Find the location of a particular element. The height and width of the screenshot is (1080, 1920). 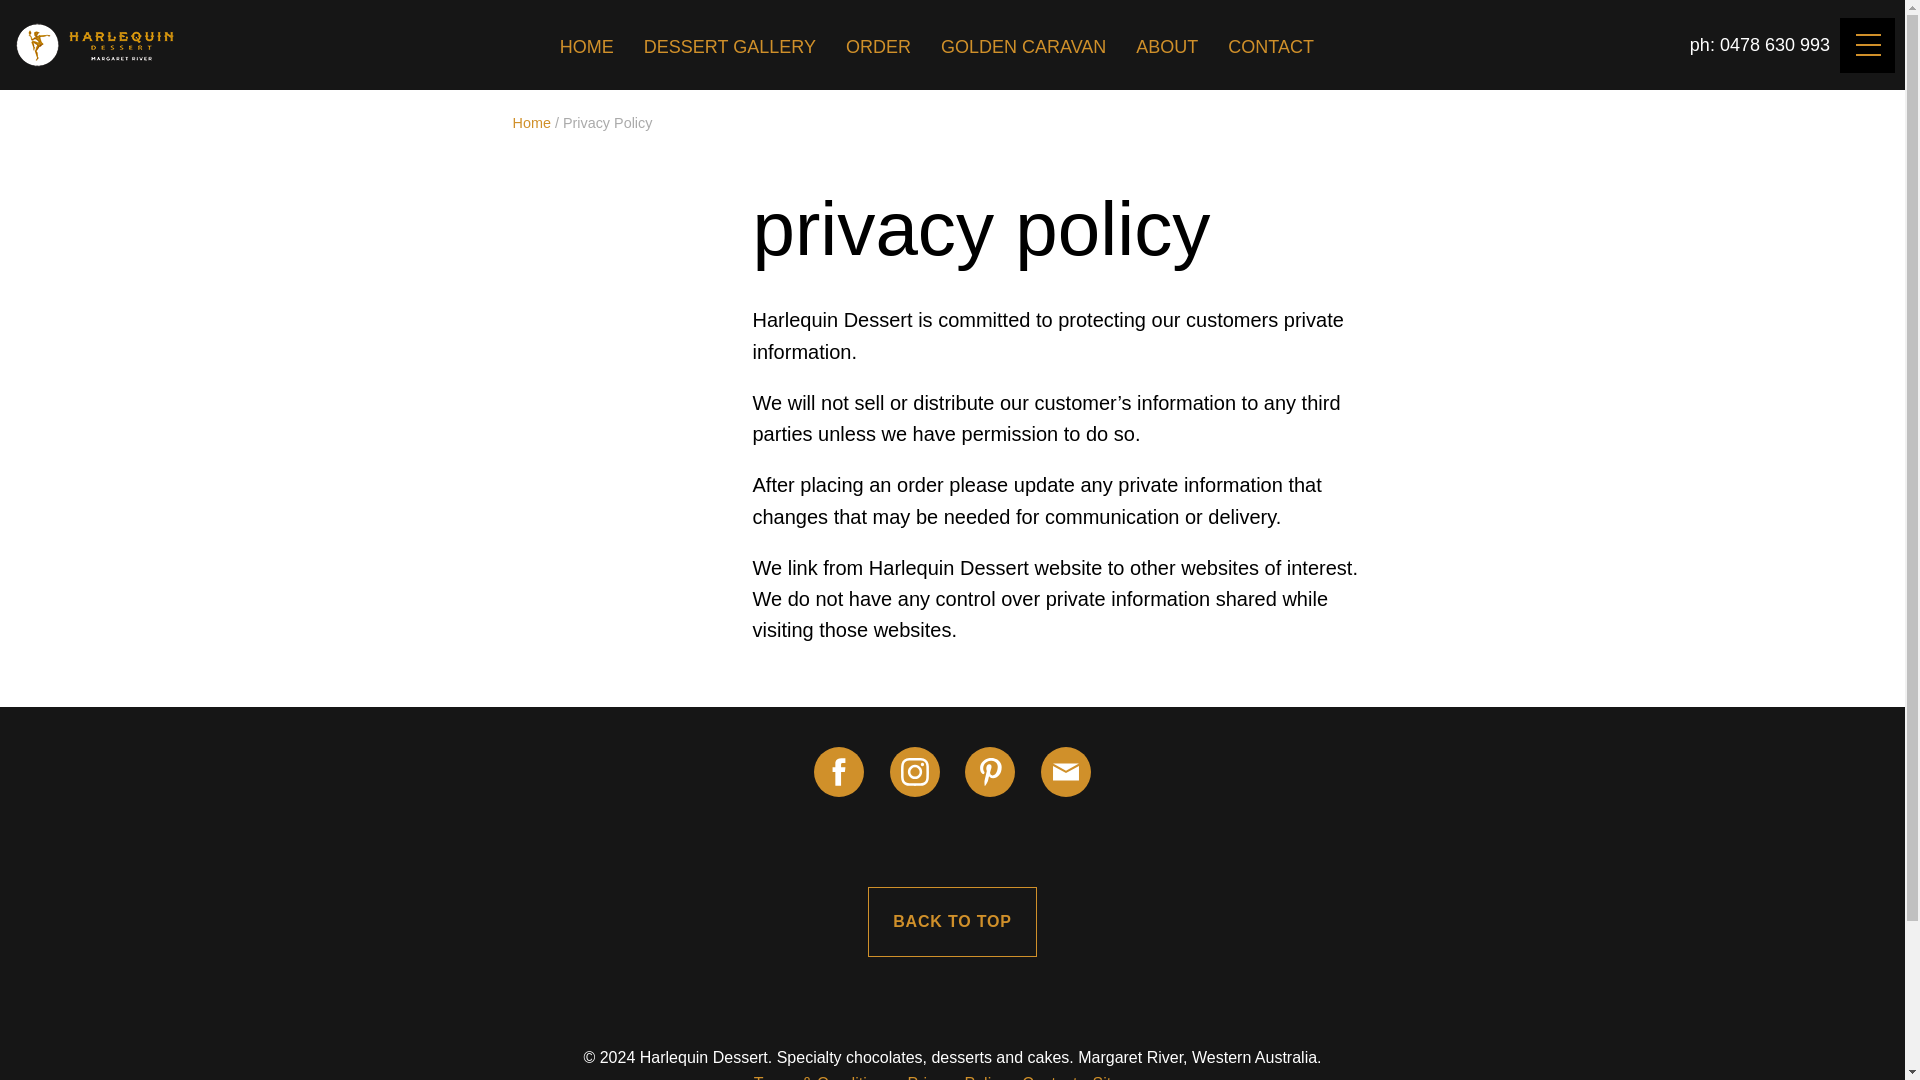

DESSERT GALLERY is located at coordinates (730, 46).